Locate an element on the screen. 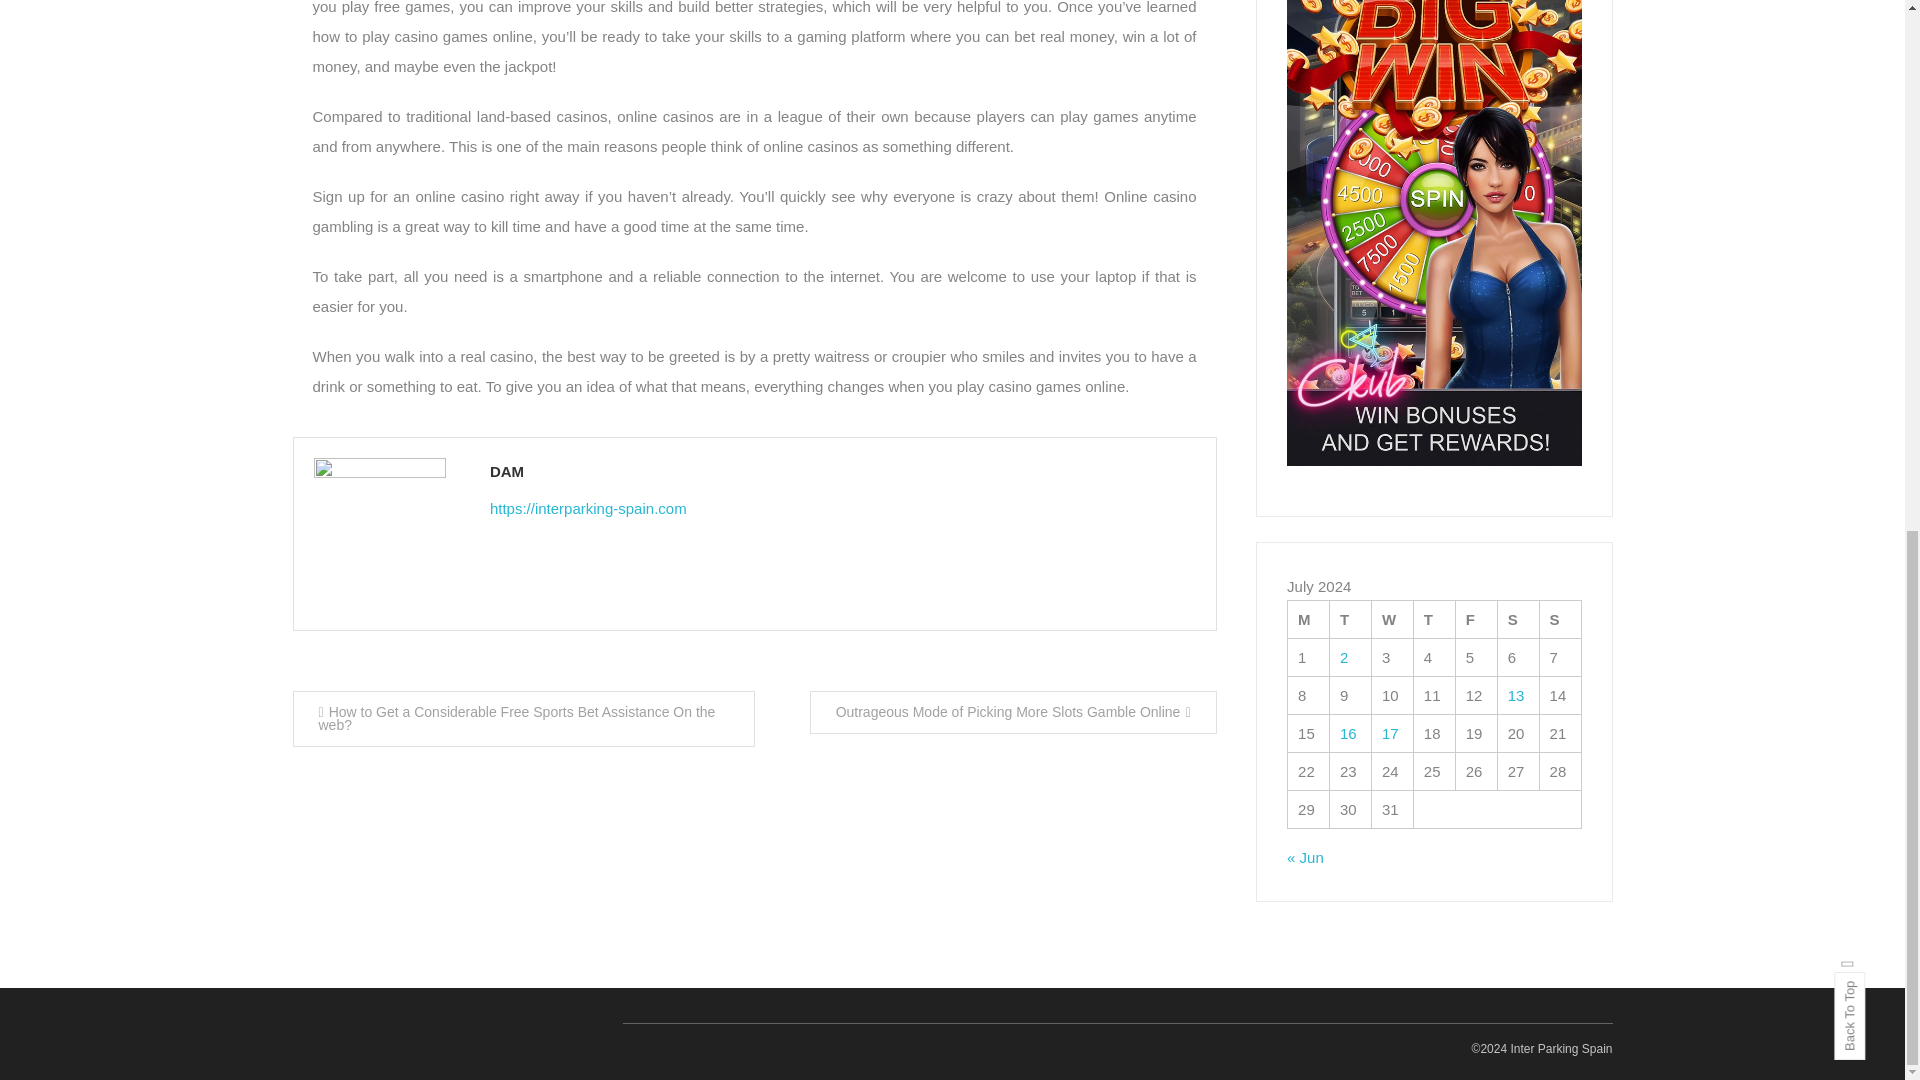 The width and height of the screenshot is (1920, 1080). 13 is located at coordinates (1516, 695).